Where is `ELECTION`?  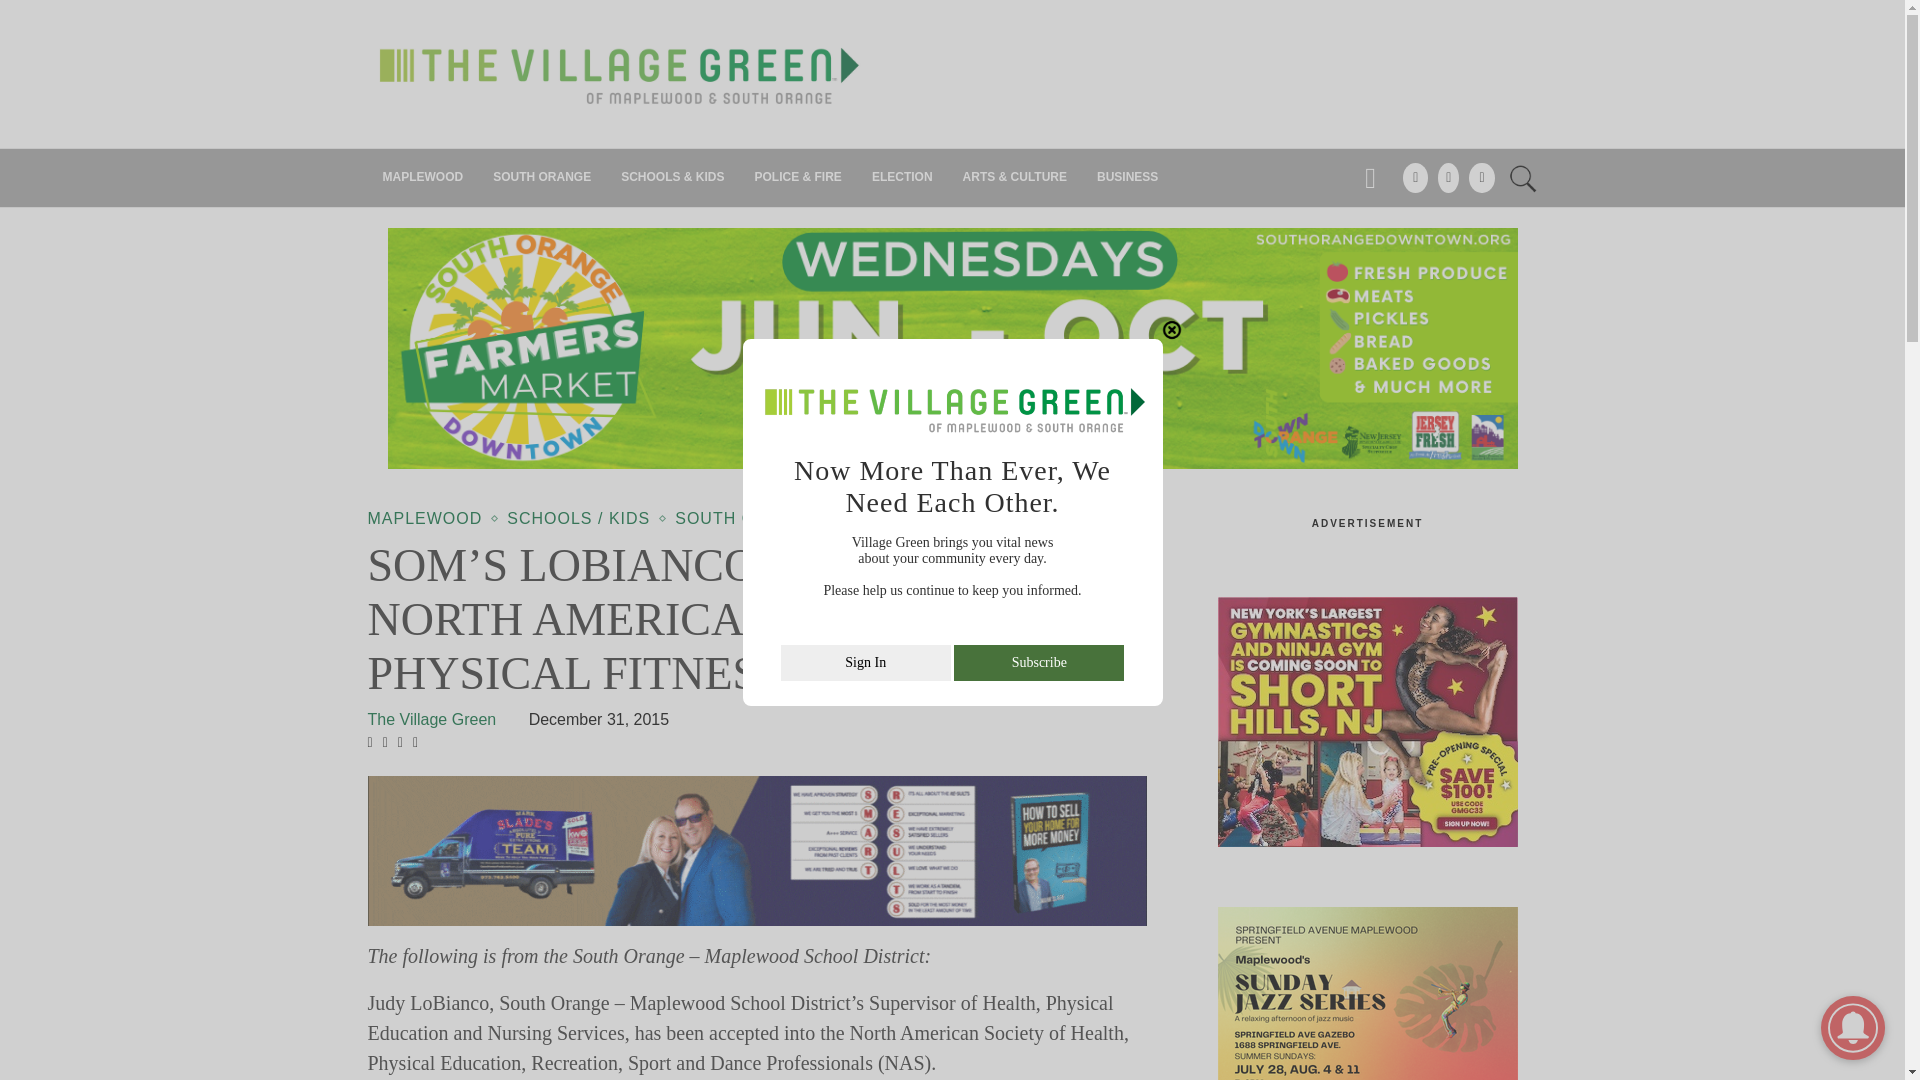
ELECTION is located at coordinates (902, 178).